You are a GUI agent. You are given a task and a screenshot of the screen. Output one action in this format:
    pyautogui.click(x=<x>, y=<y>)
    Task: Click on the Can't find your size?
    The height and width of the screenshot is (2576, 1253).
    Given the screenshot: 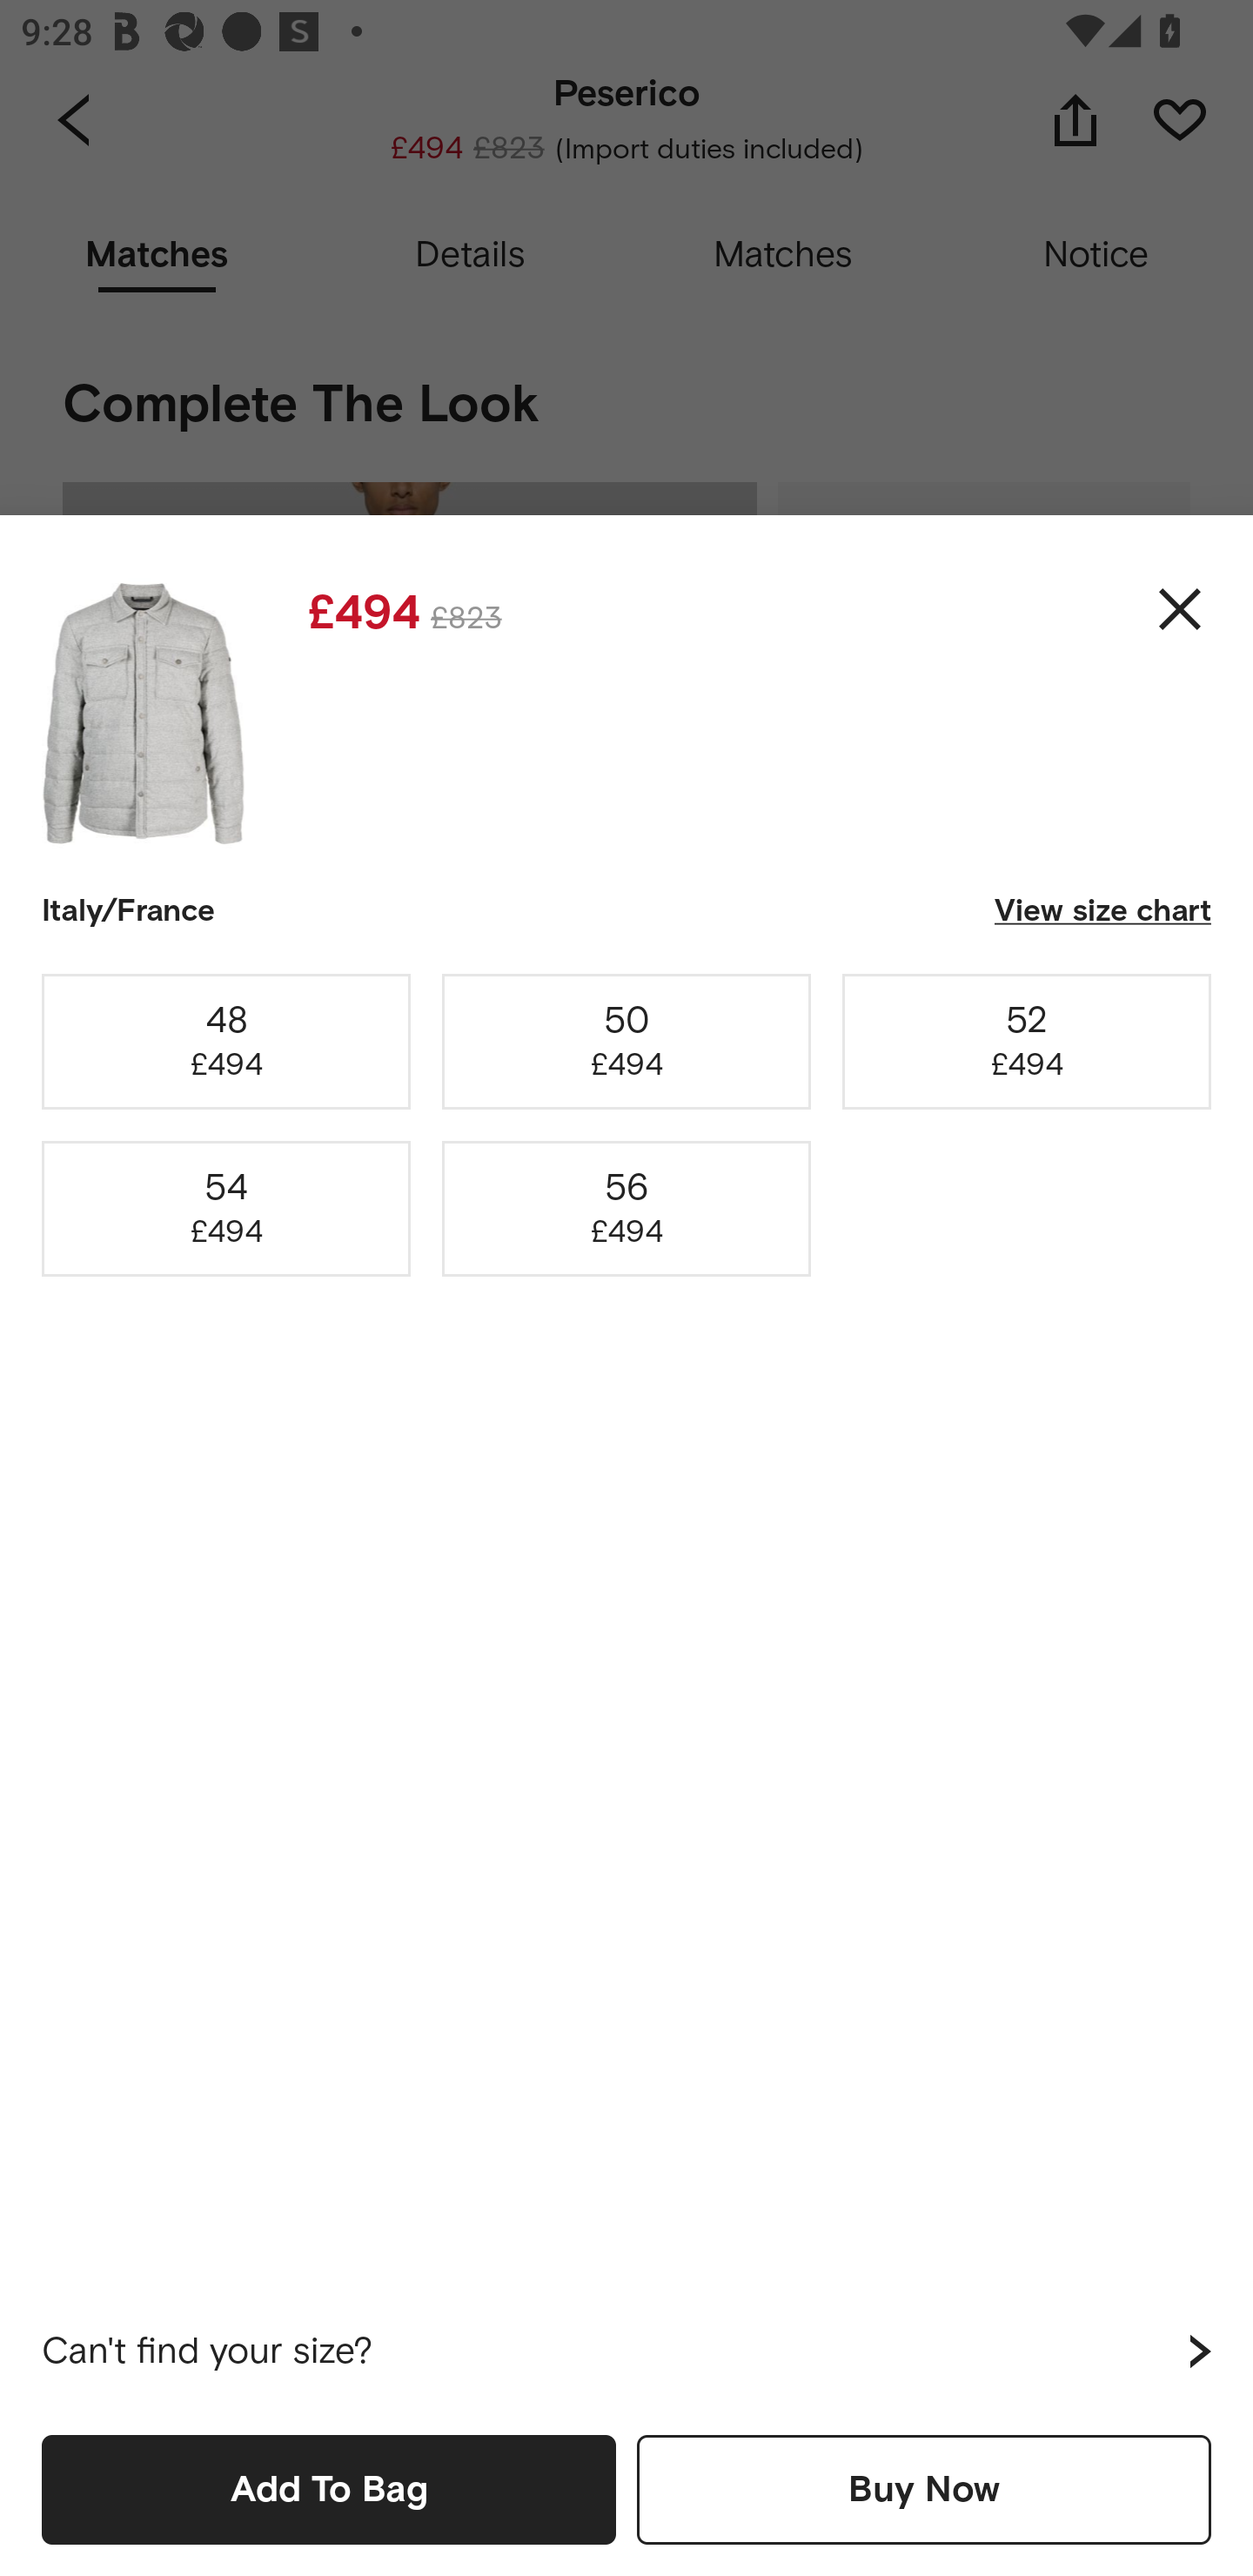 What is the action you would take?
    pyautogui.click(x=626, y=2351)
    